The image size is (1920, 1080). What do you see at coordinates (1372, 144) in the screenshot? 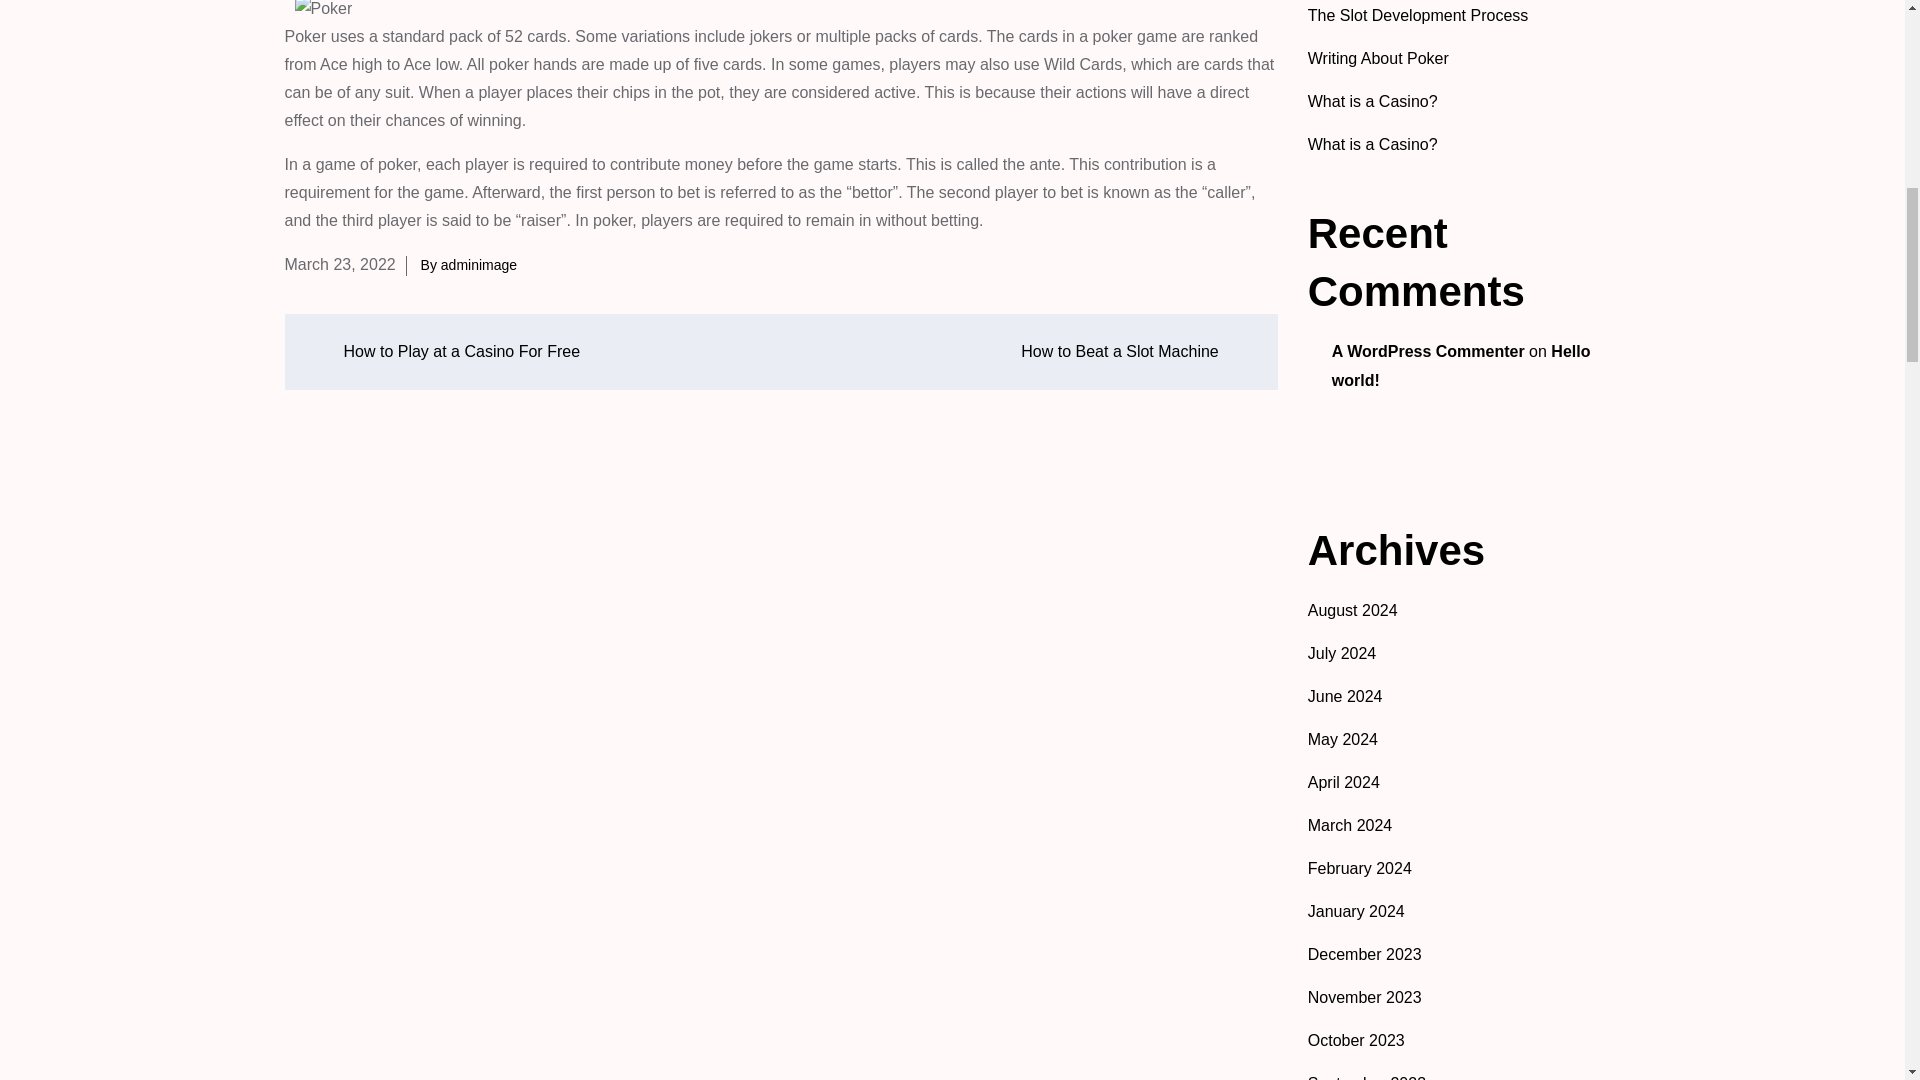
I see `What is a Casino?` at bounding box center [1372, 144].